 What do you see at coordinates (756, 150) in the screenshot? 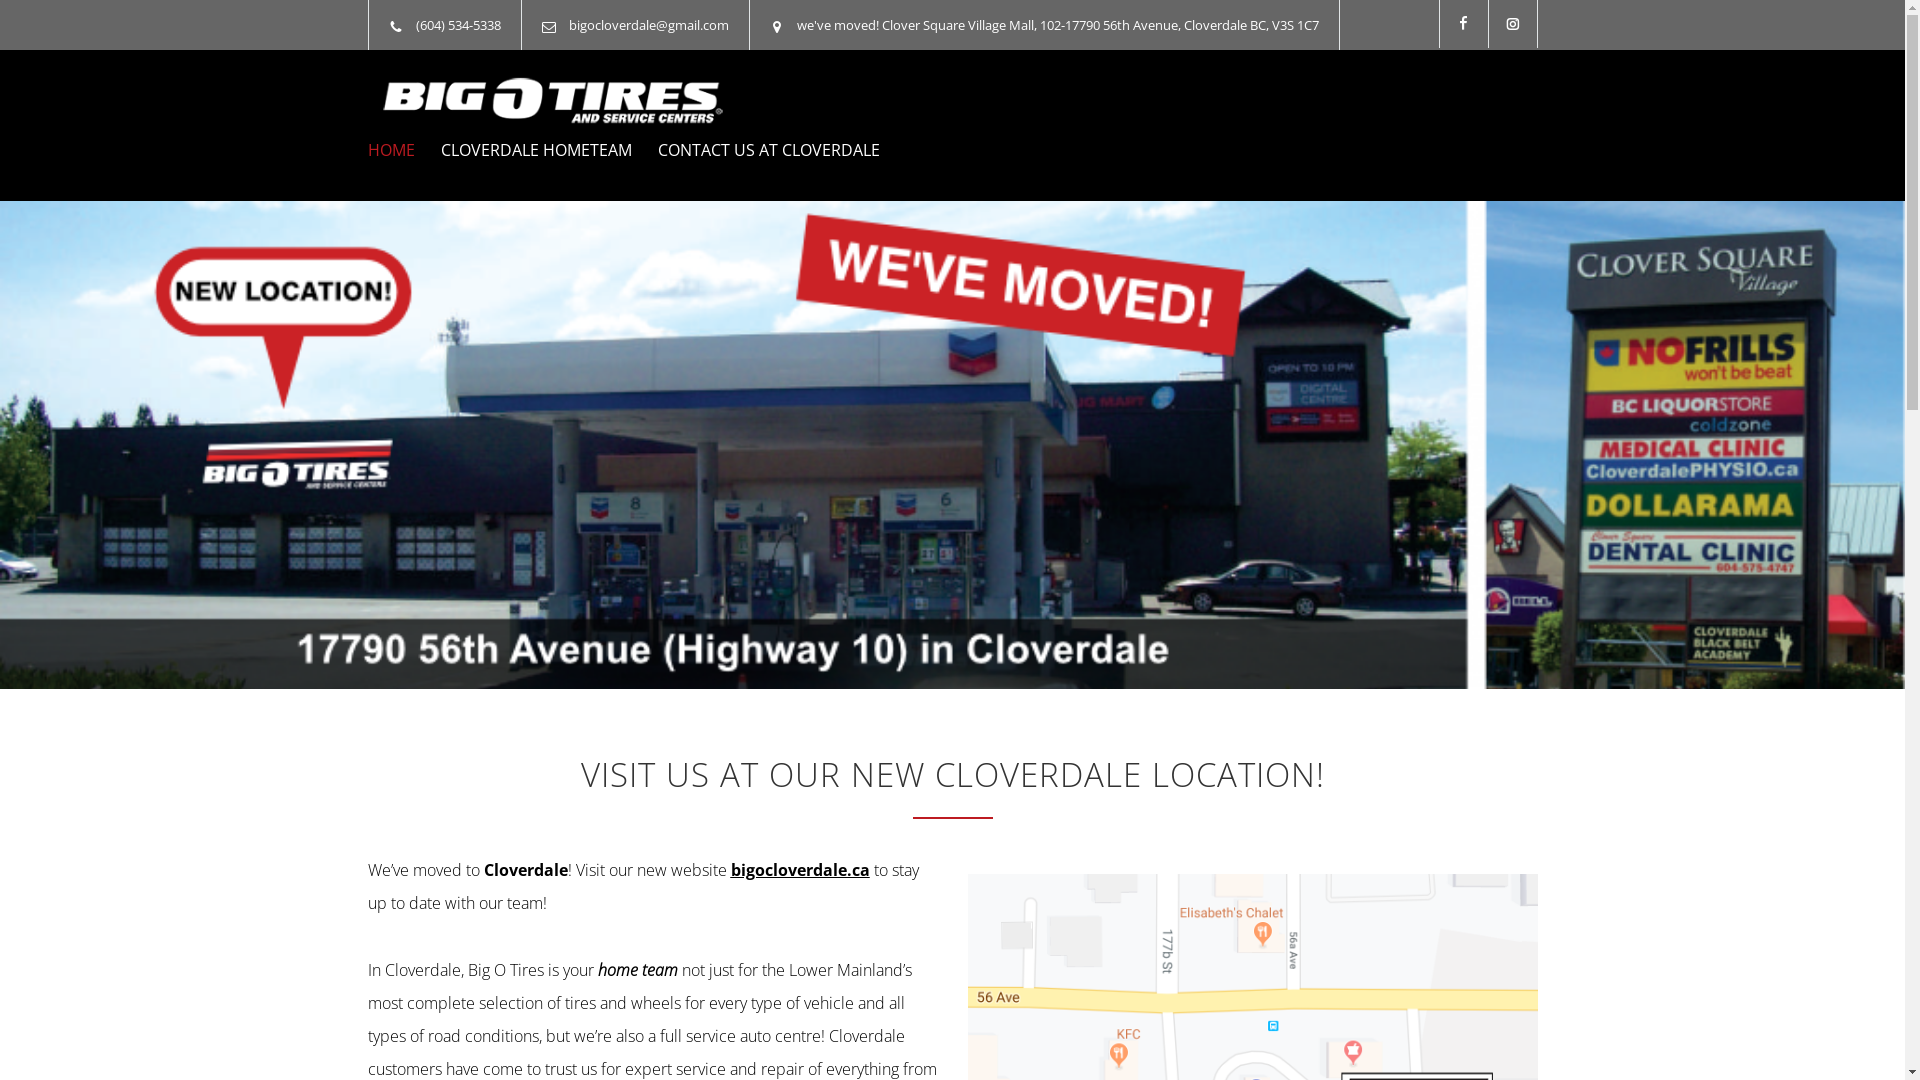
I see `CONTACT US AT CLOVERDALE` at bounding box center [756, 150].